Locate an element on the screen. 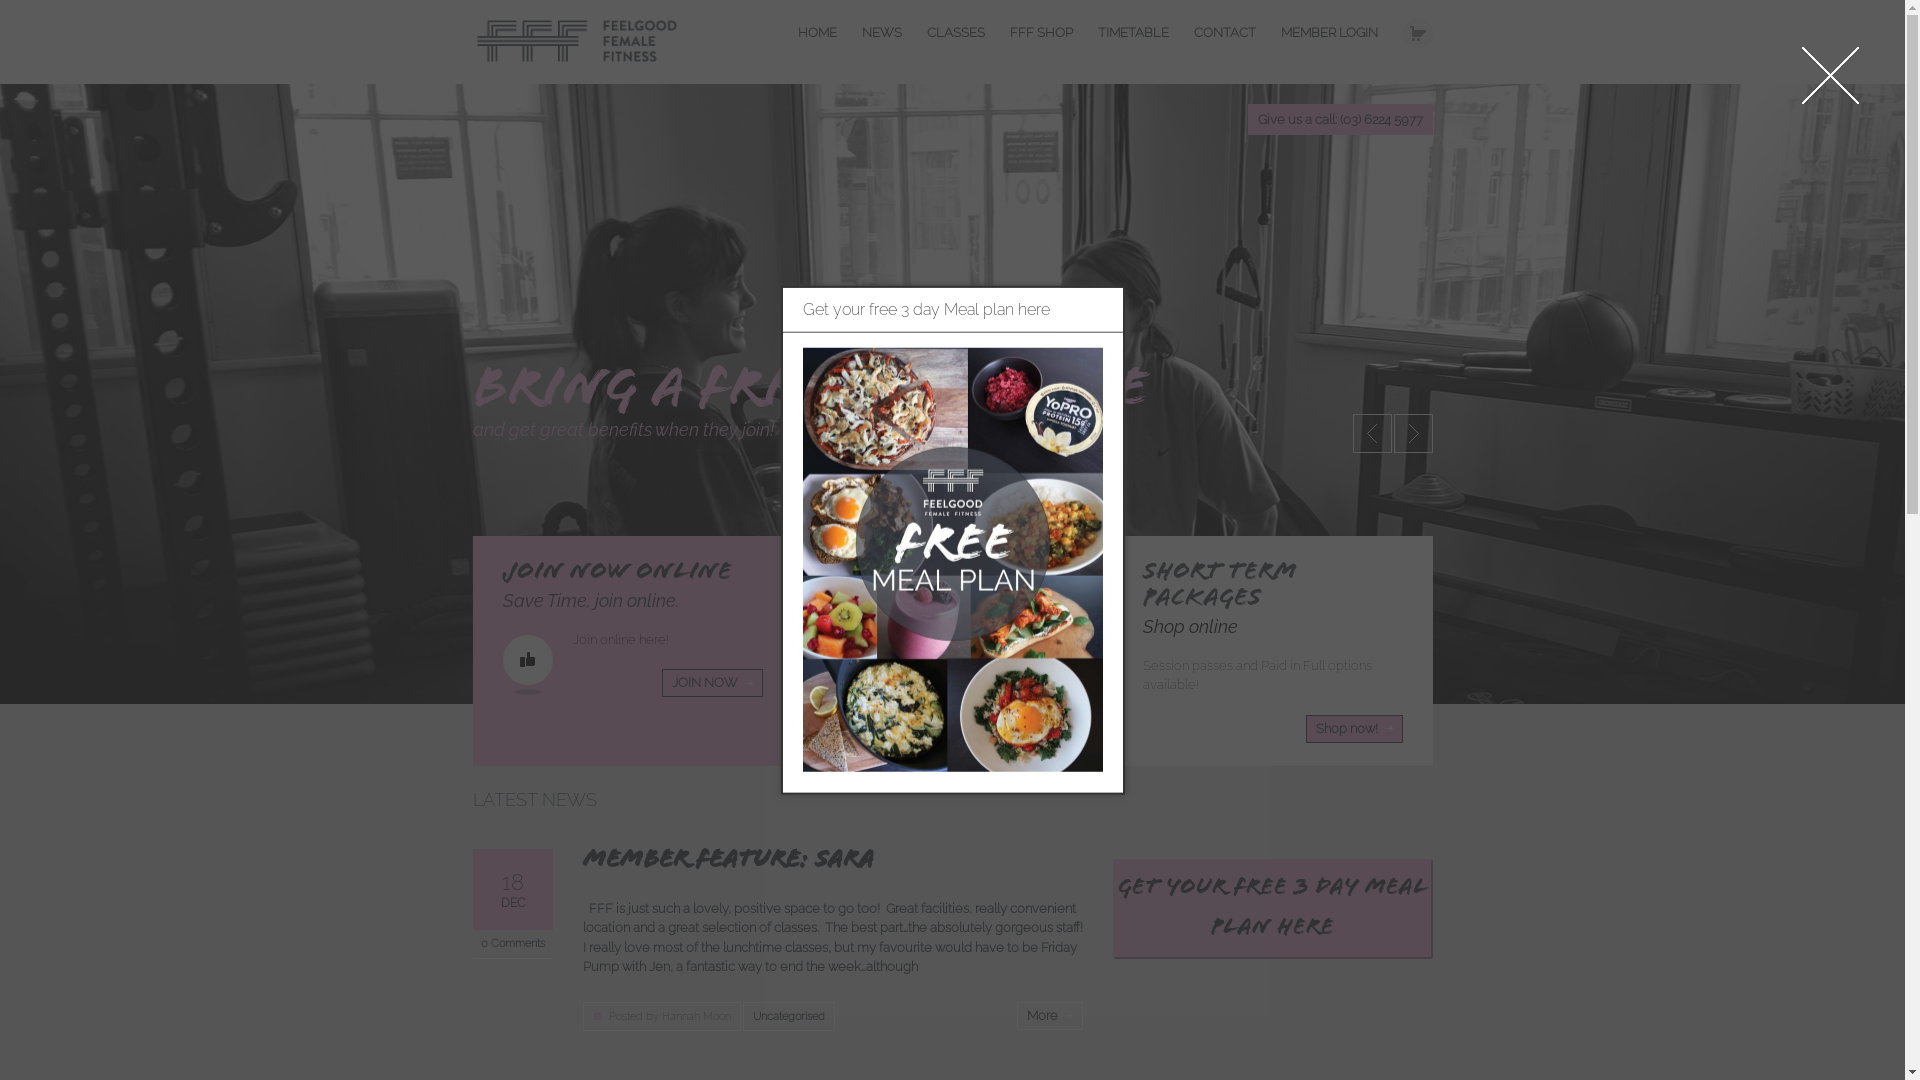 The height and width of the screenshot is (1080, 1920). Member feature: Sara is located at coordinates (728, 862).